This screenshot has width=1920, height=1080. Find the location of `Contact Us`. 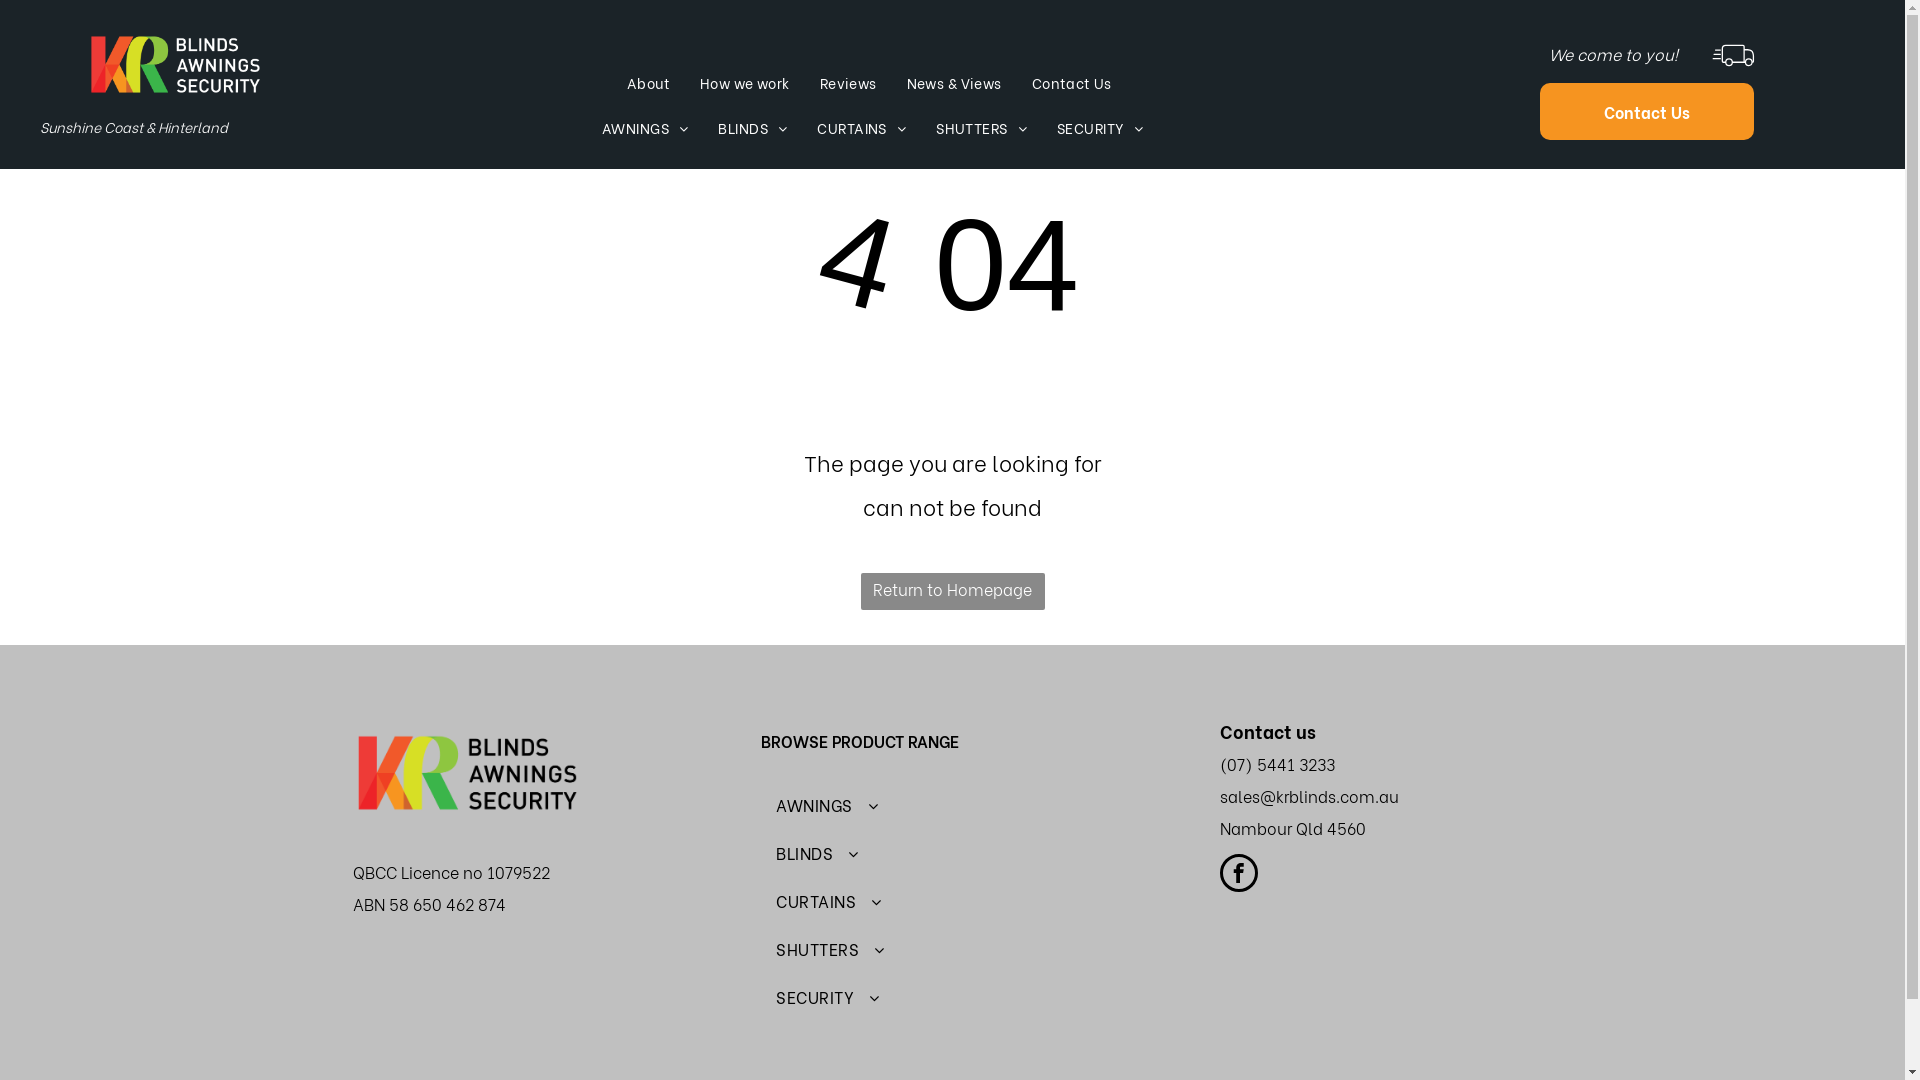

Contact Us is located at coordinates (1072, 83).